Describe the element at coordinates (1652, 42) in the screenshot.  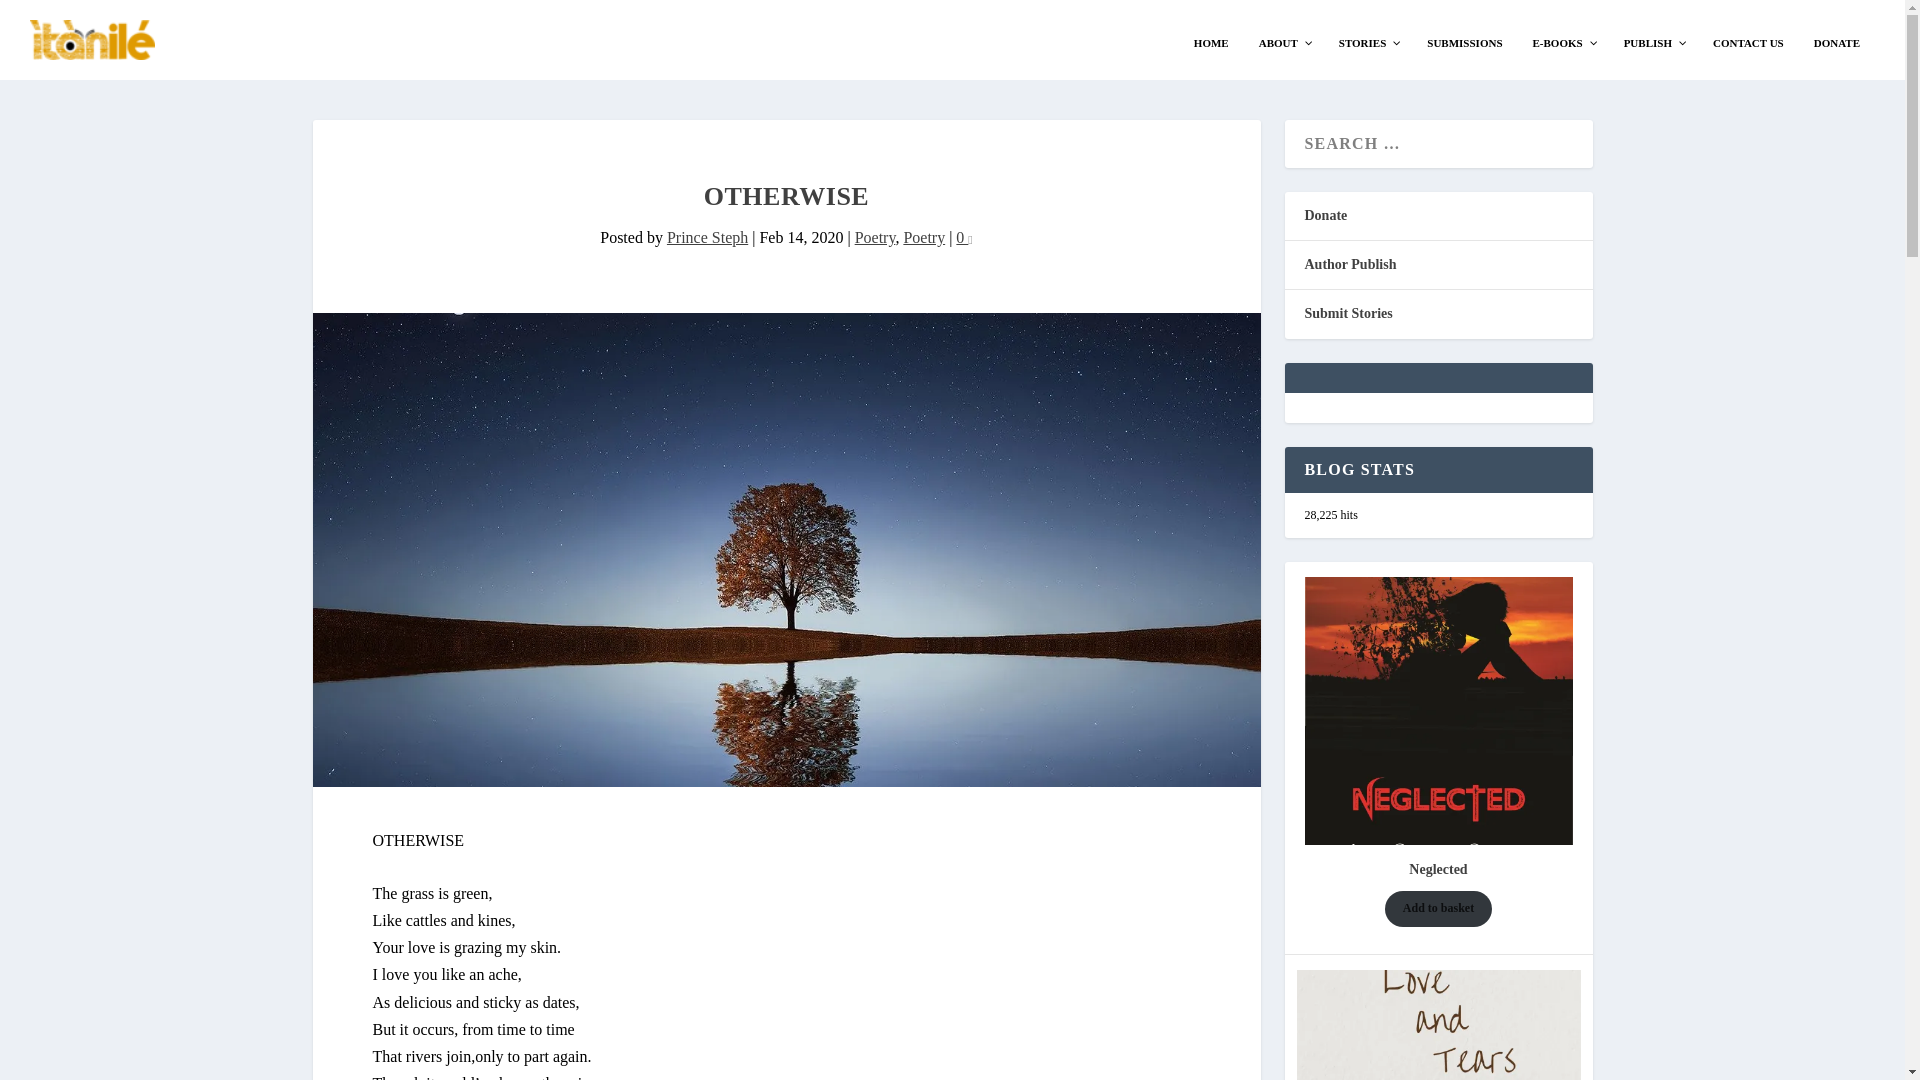
I see `PUBLISH` at that location.